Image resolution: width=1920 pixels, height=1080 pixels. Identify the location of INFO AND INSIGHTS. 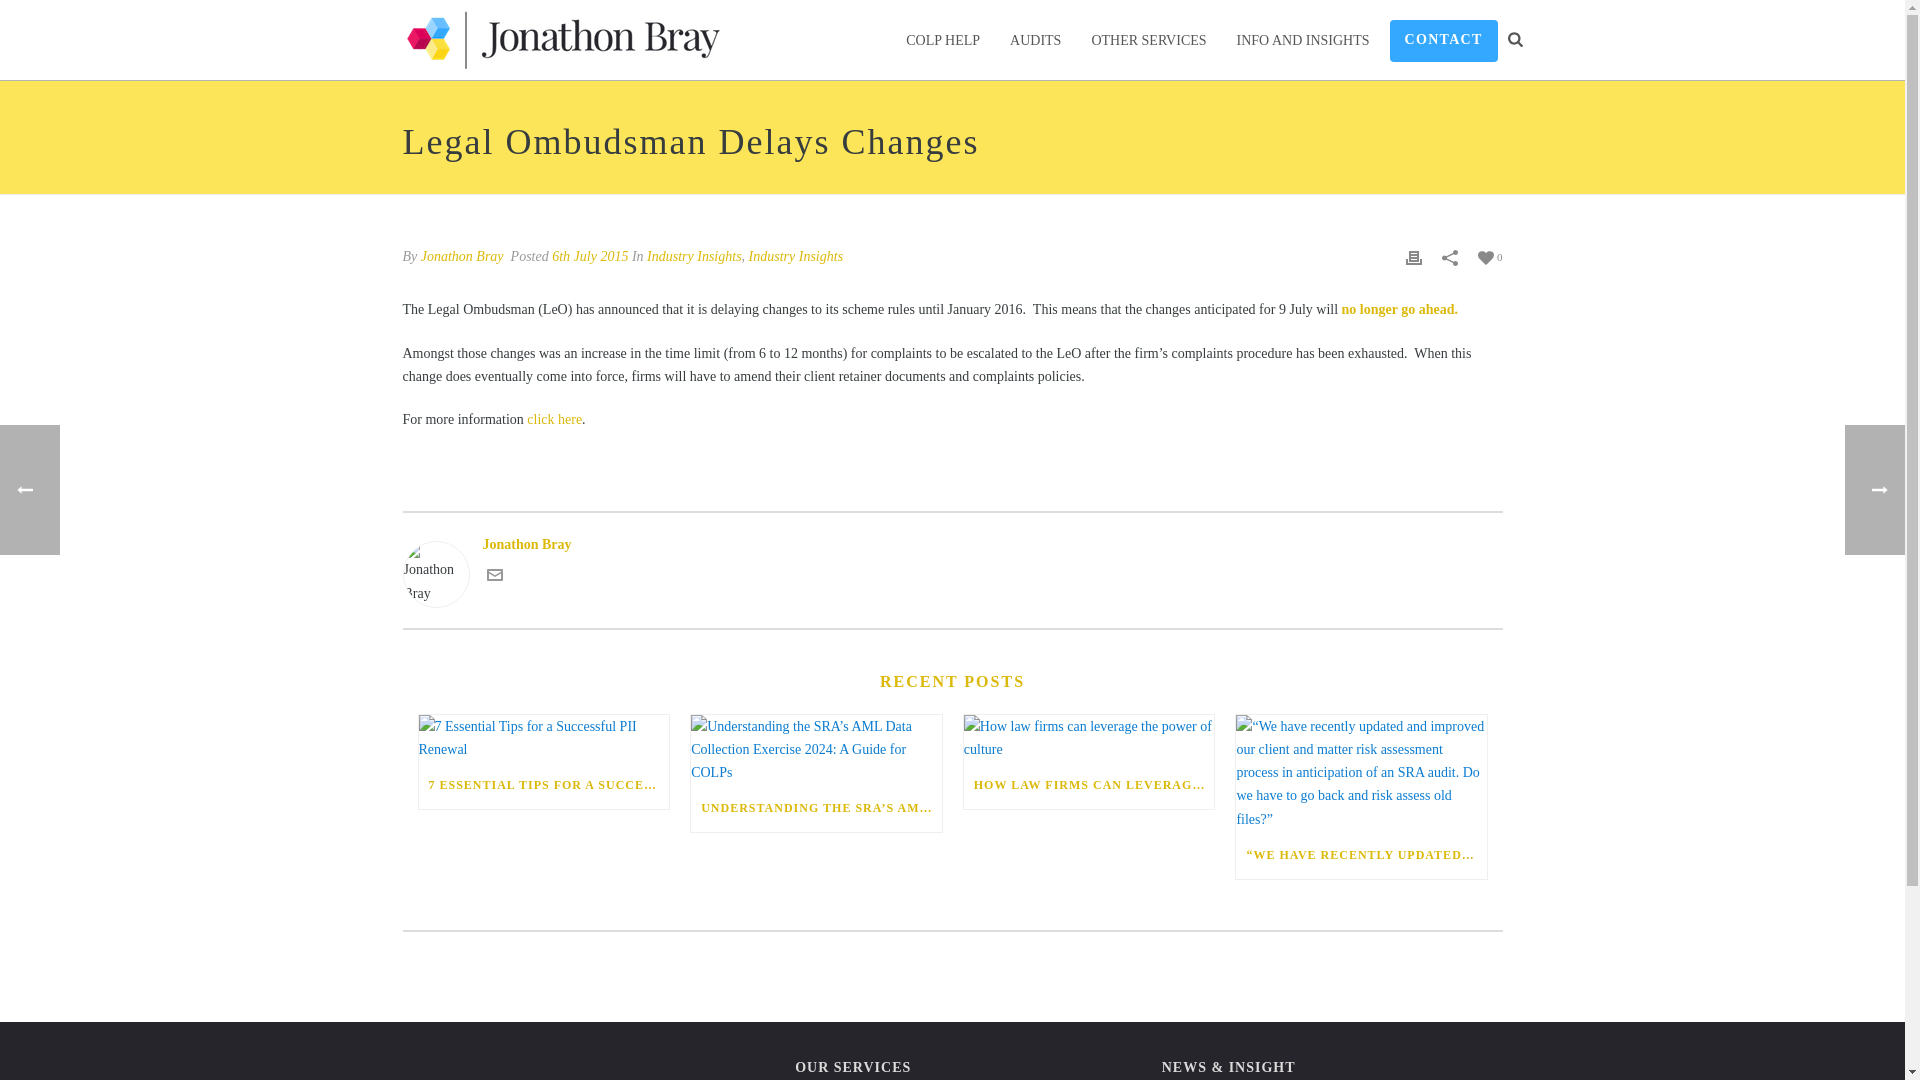
(1302, 40).